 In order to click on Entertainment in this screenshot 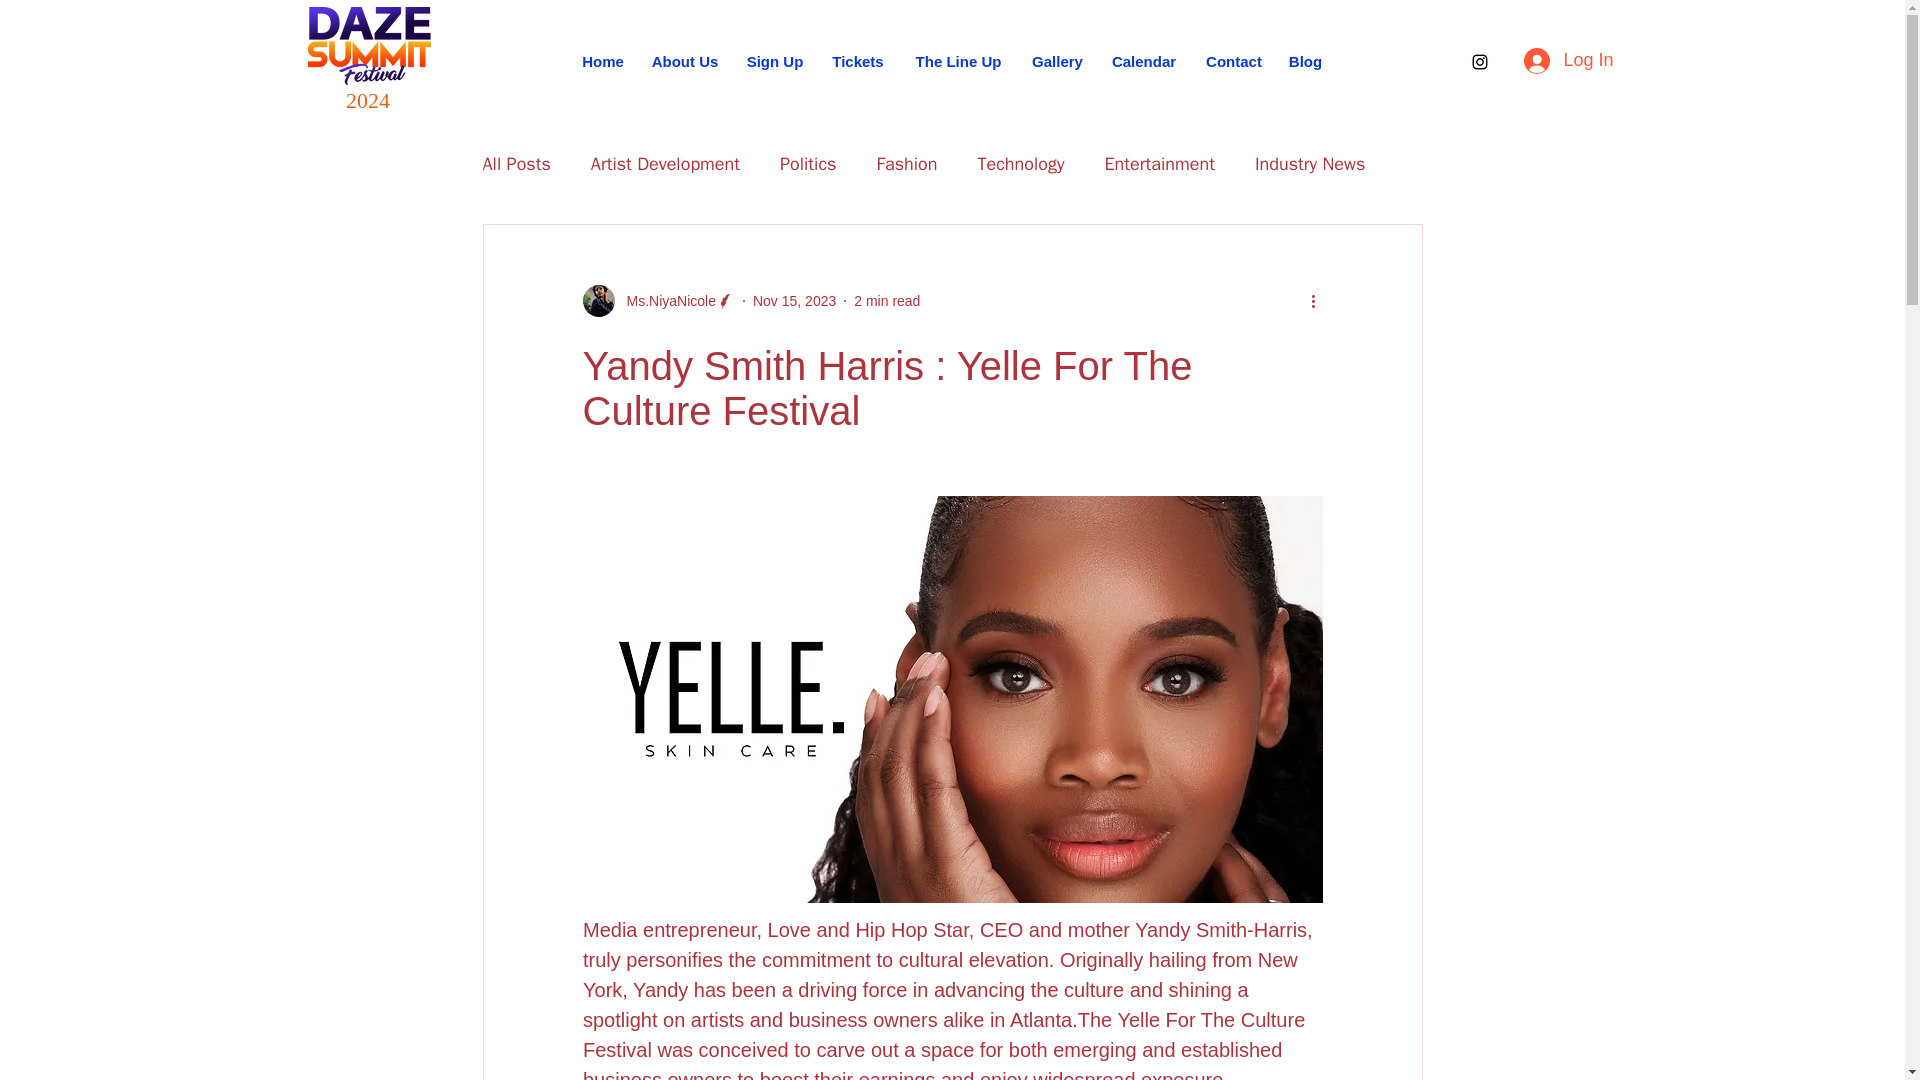, I will do `click(1160, 164)`.